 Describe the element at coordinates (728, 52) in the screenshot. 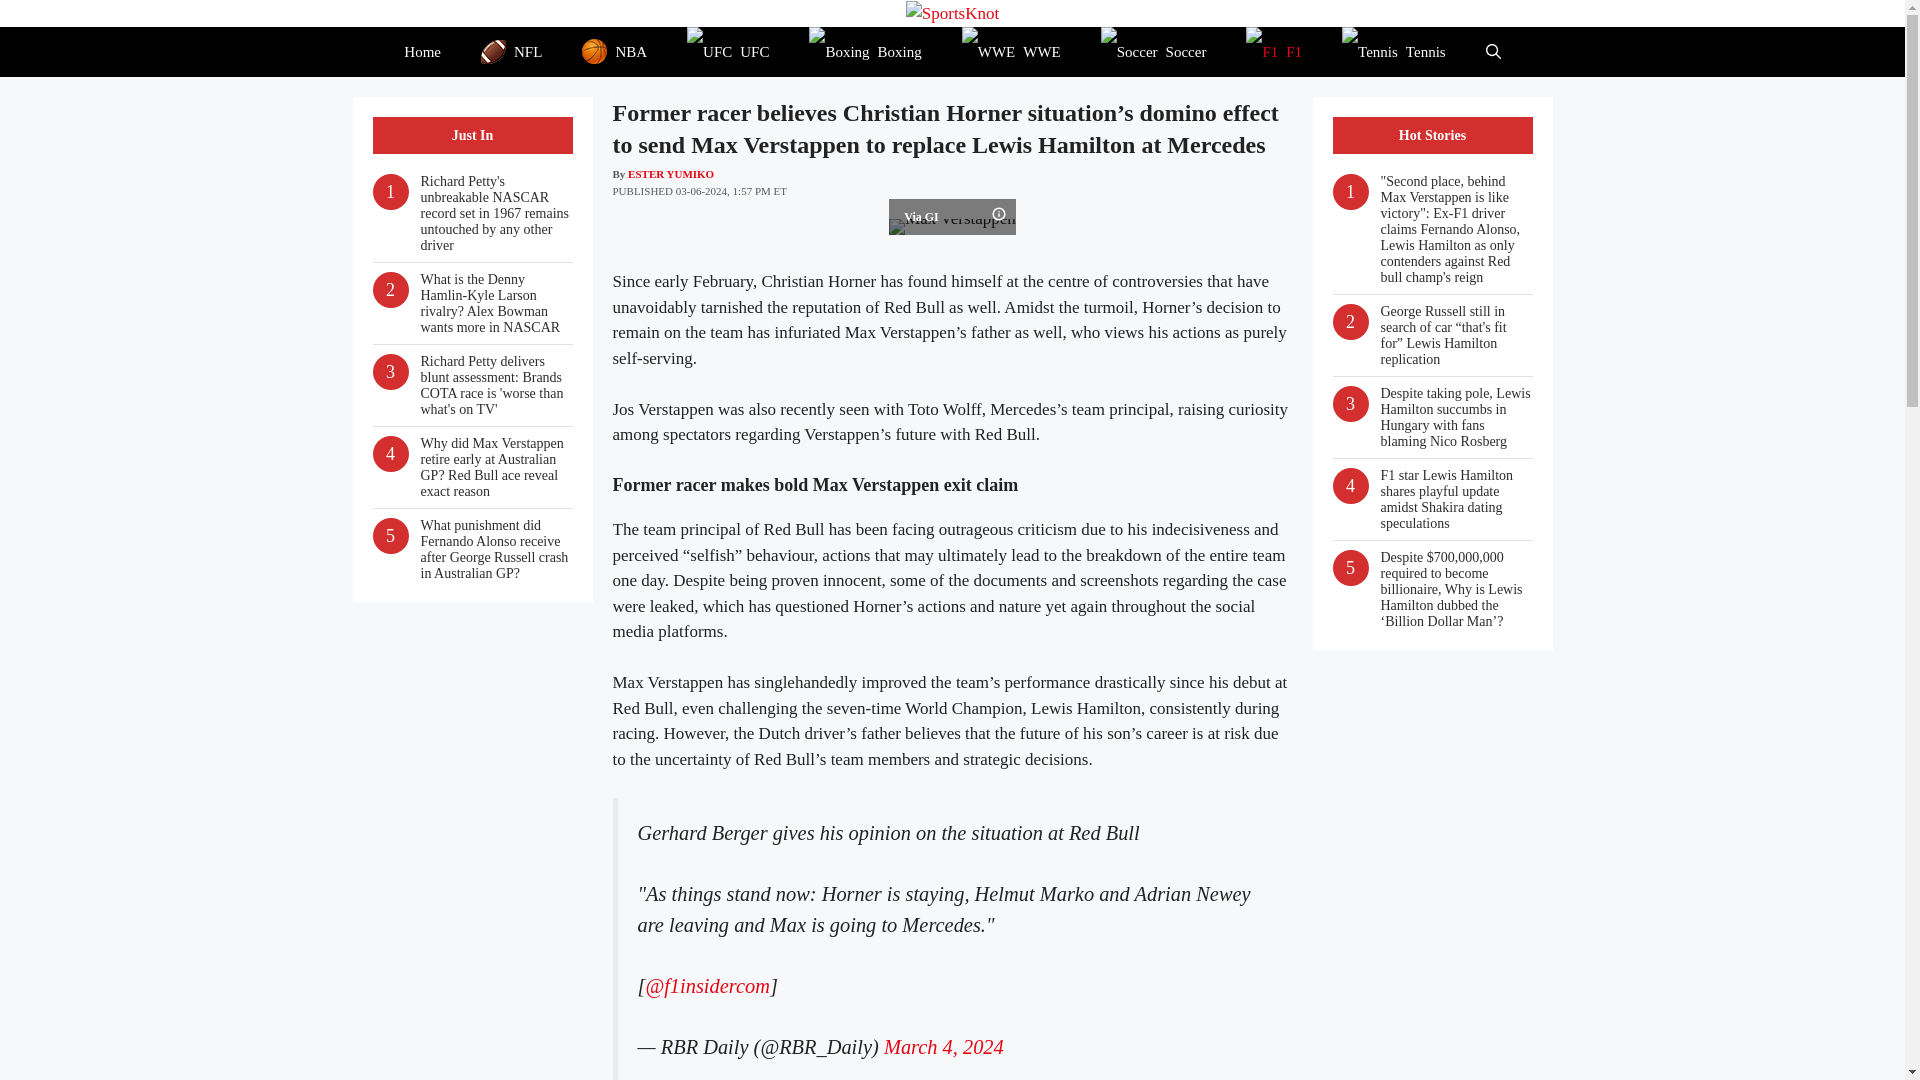

I see `UFC` at that location.